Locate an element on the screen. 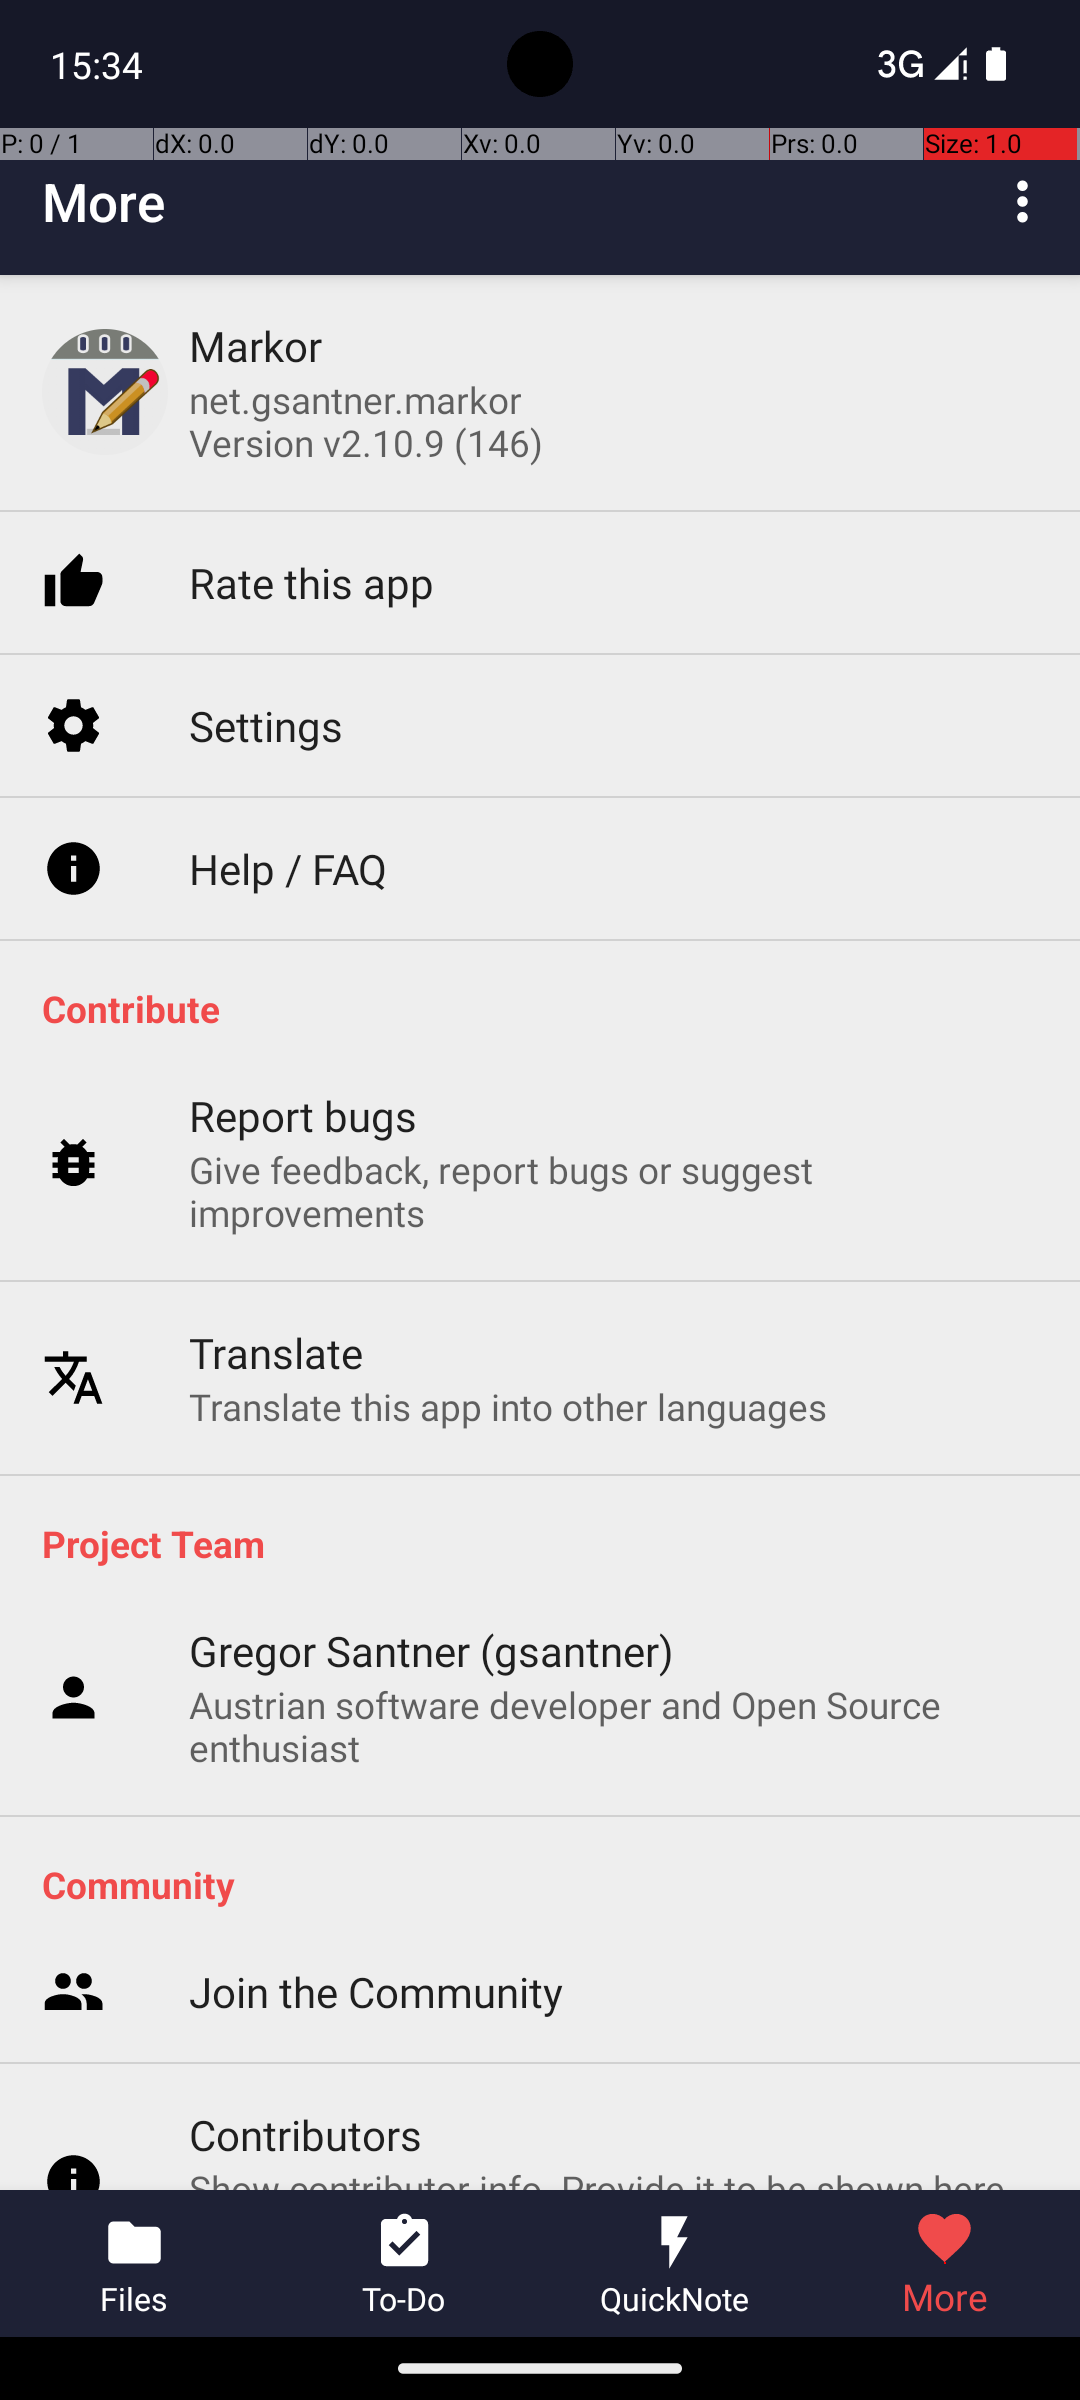 This screenshot has height=2400, width=1080. Gregor Santner (gsantner) is located at coordinates (432, 1650).